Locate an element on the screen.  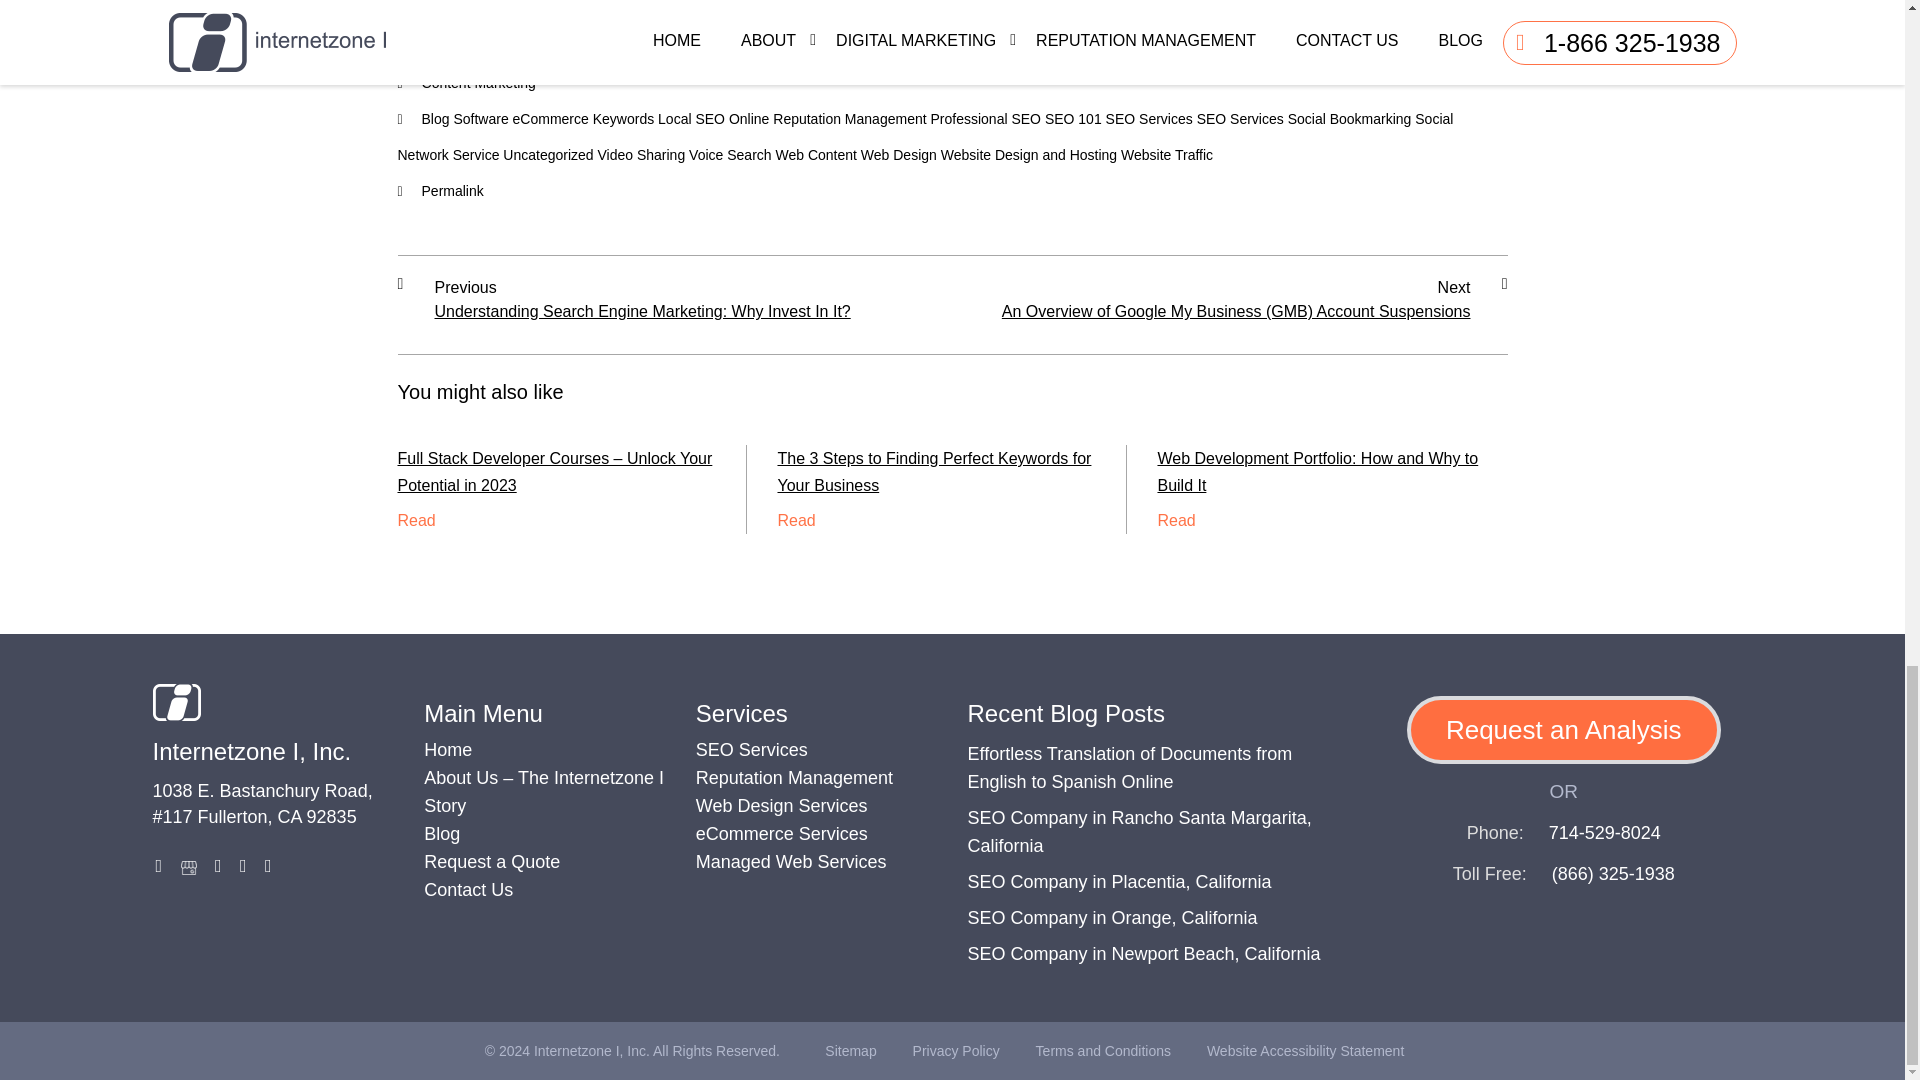
Voice Search is located at coordinates (730, 154).